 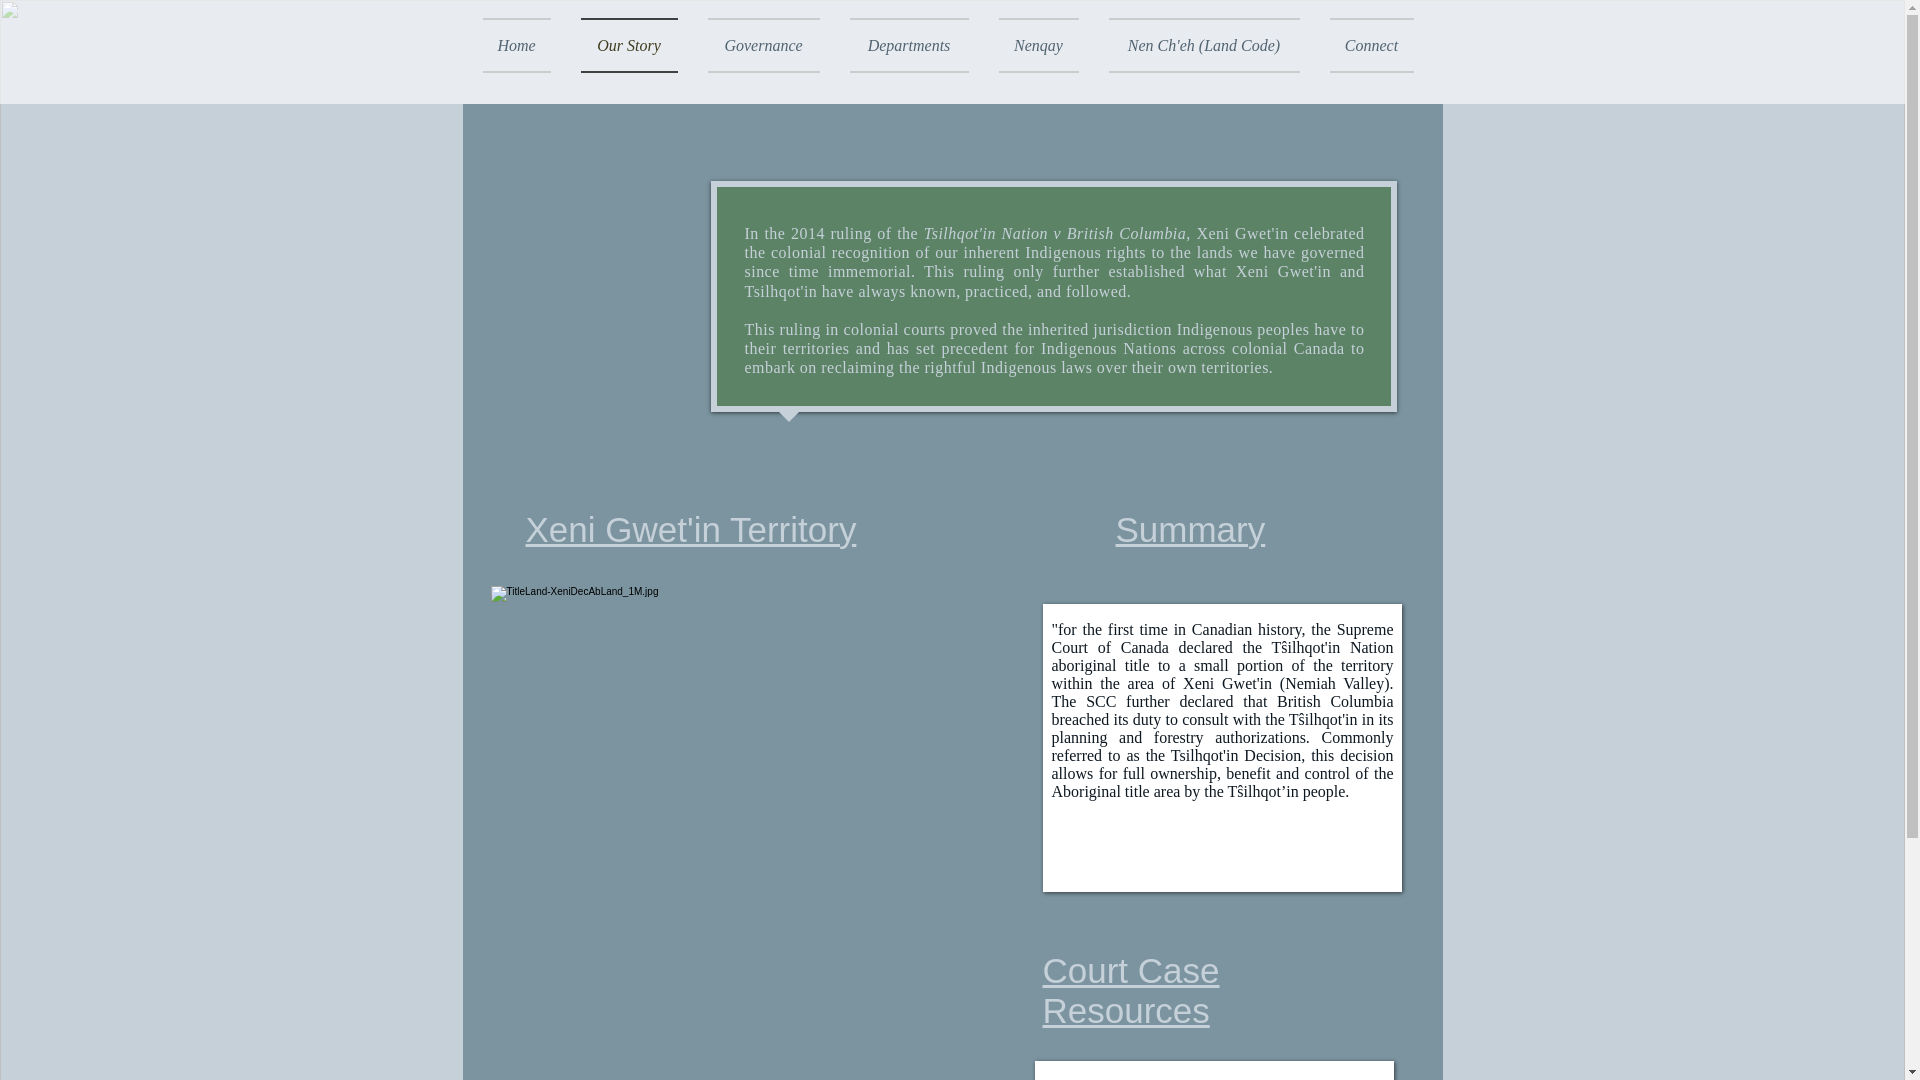 I want to click on Connect, so click(x=1363, y=46).